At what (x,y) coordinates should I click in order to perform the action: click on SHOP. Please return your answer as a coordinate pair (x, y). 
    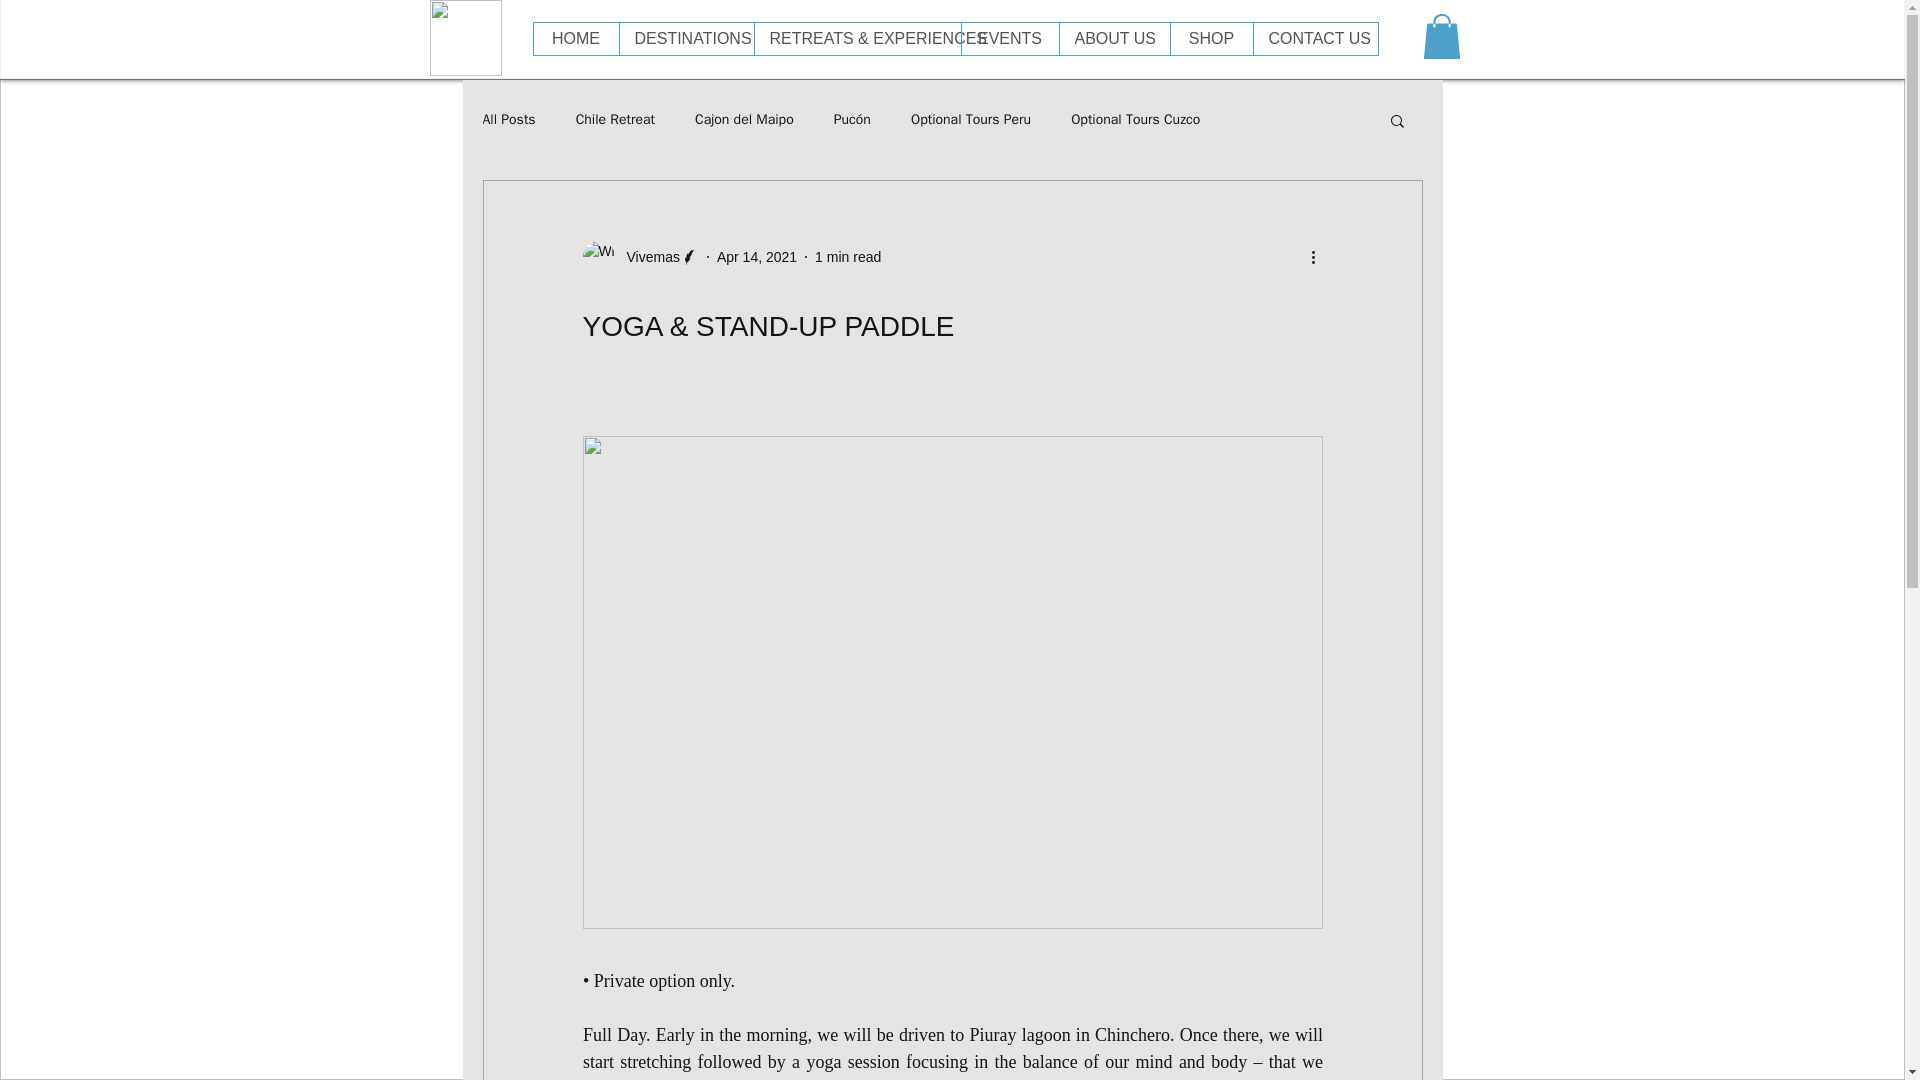
    Looking at the image, I should click on (1211, 38).